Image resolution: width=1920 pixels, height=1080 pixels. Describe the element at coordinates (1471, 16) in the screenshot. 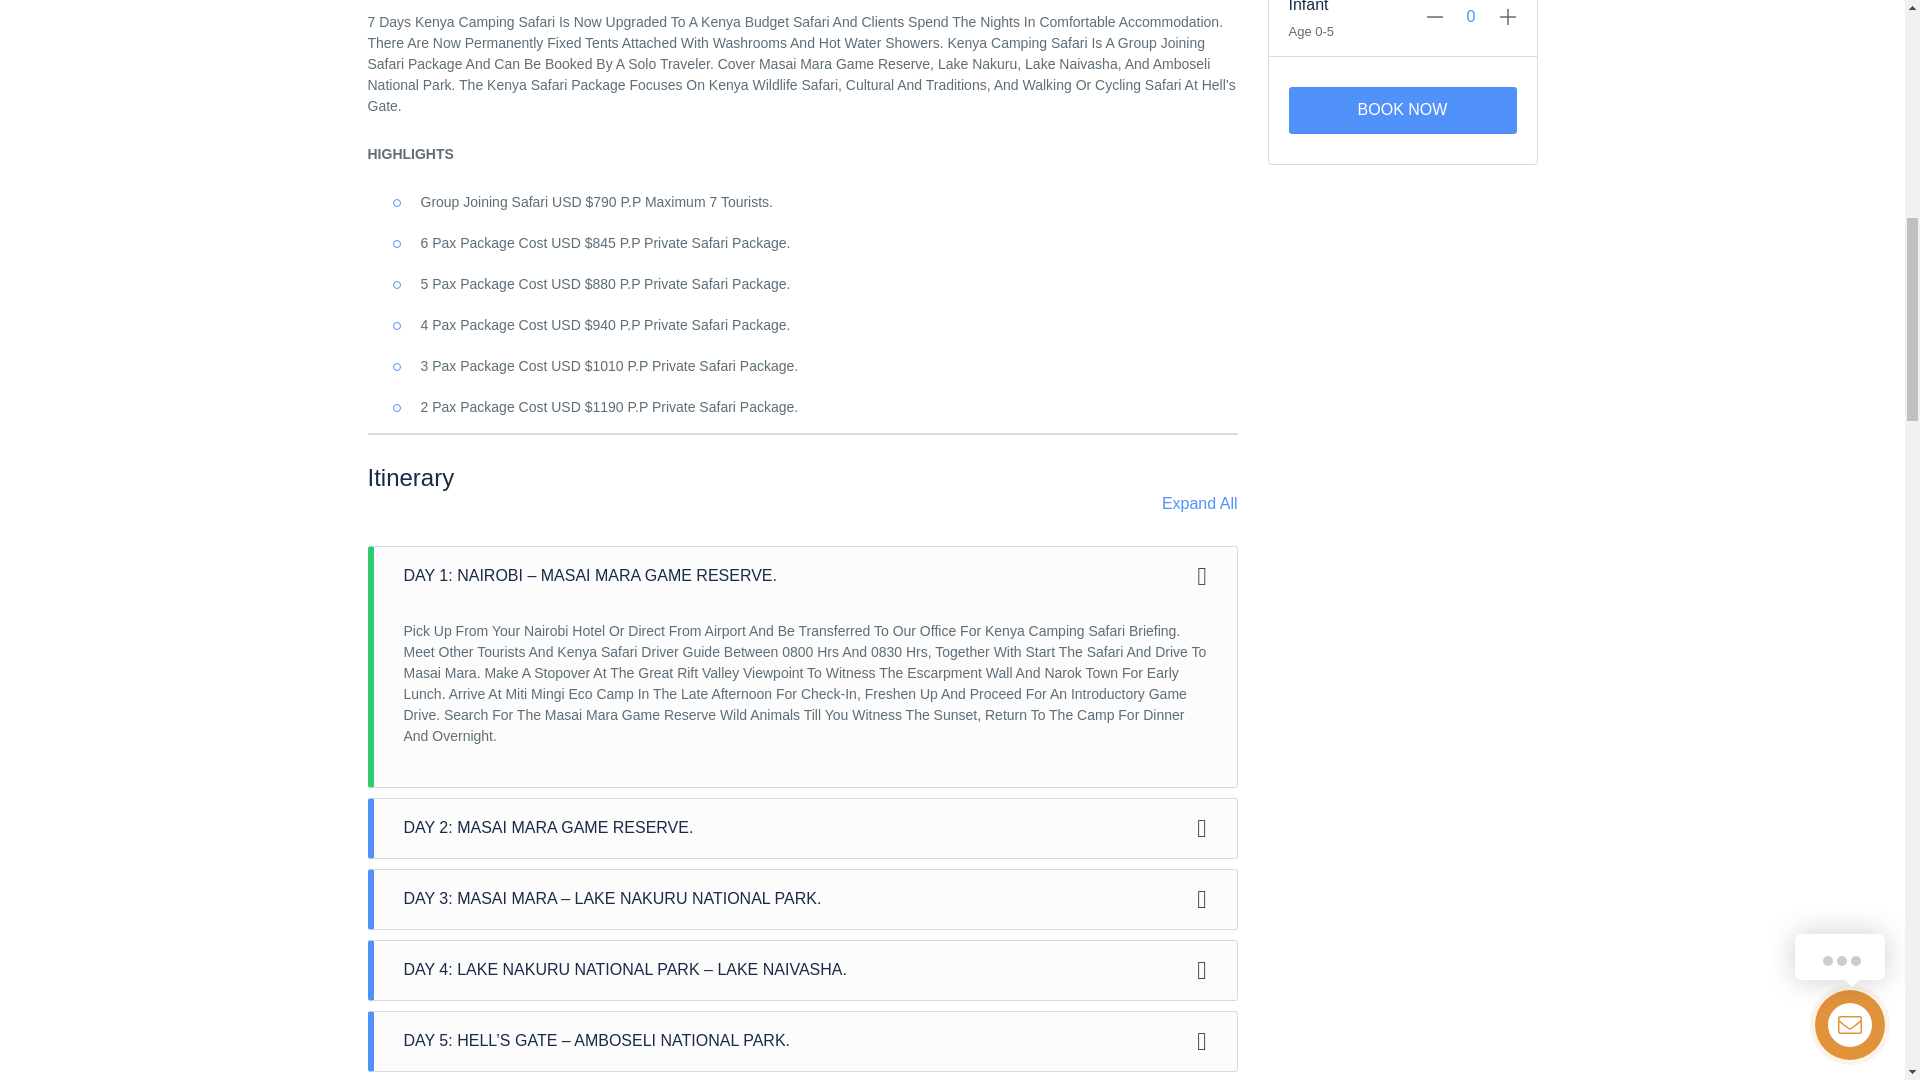

I see `0` at that location.